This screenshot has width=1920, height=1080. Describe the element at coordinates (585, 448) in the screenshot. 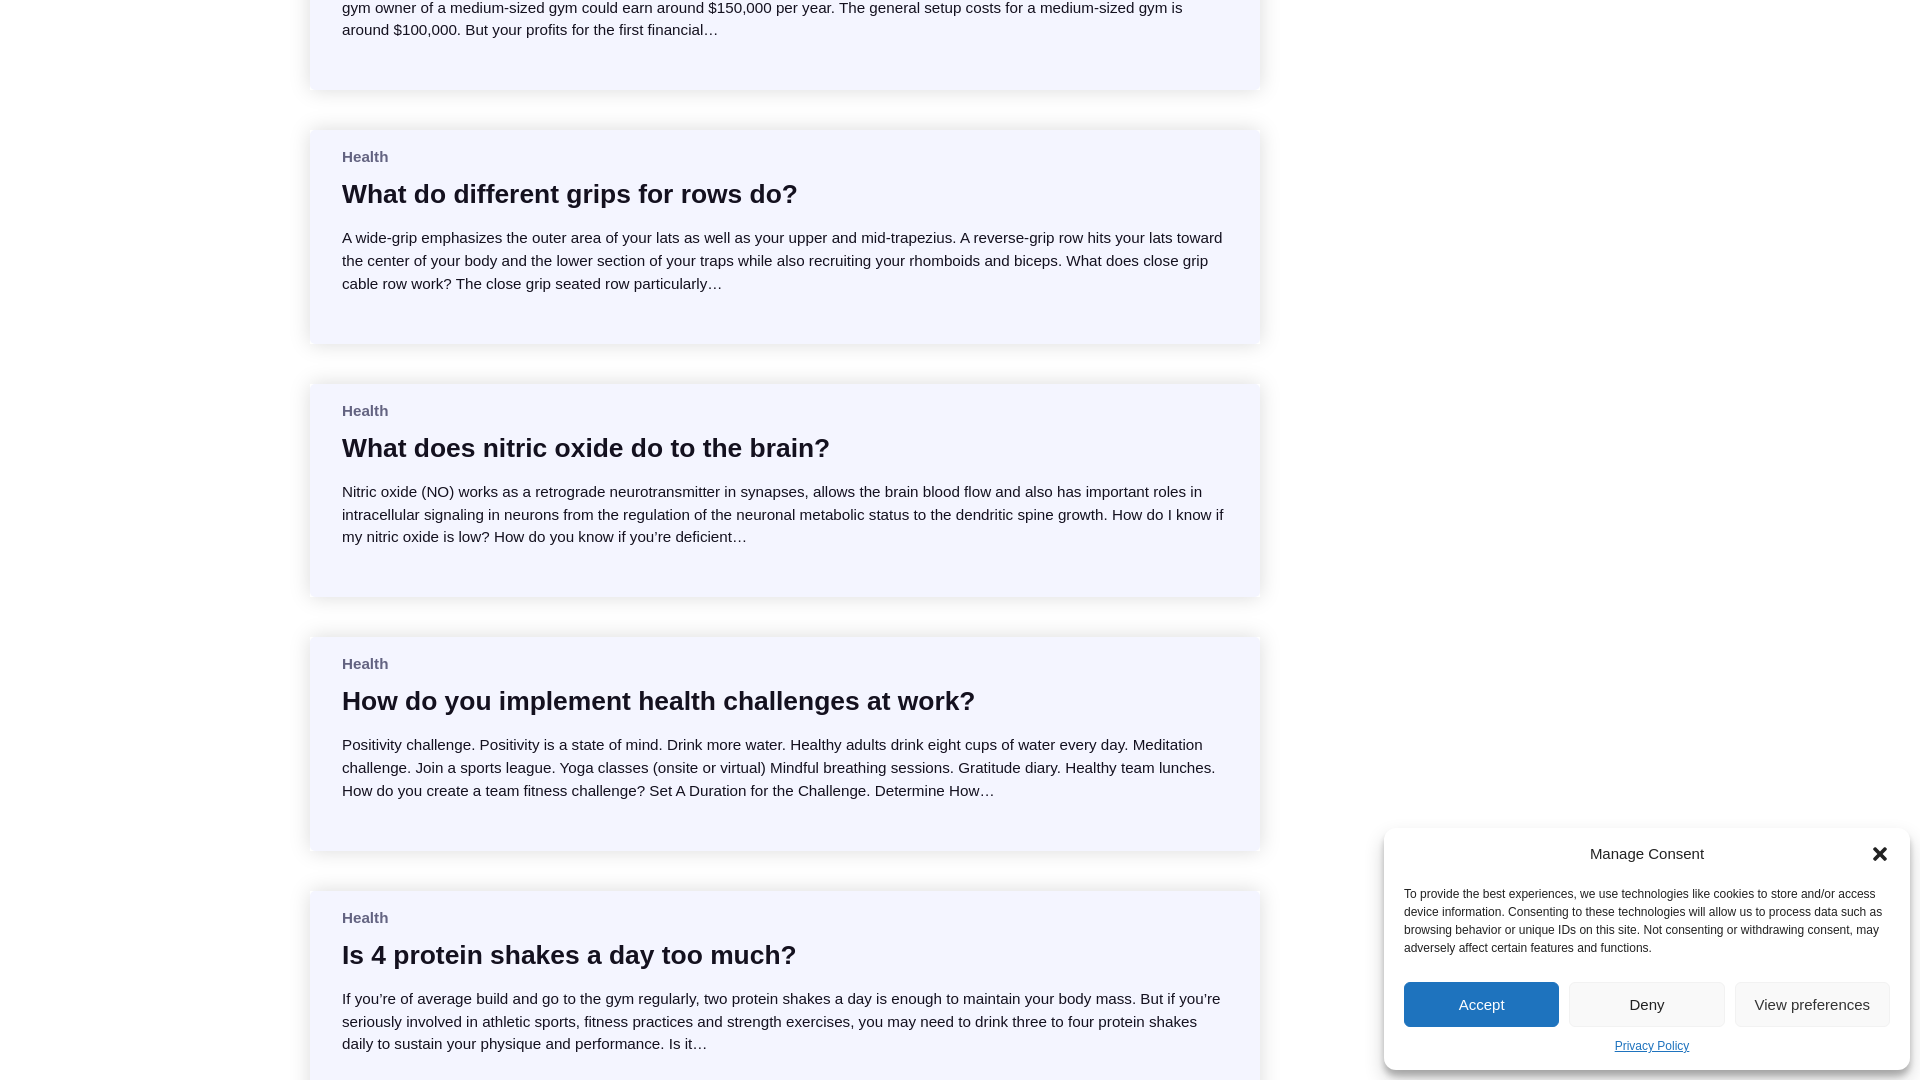

I see `What does nitric oxide do to the brain?` at that location.